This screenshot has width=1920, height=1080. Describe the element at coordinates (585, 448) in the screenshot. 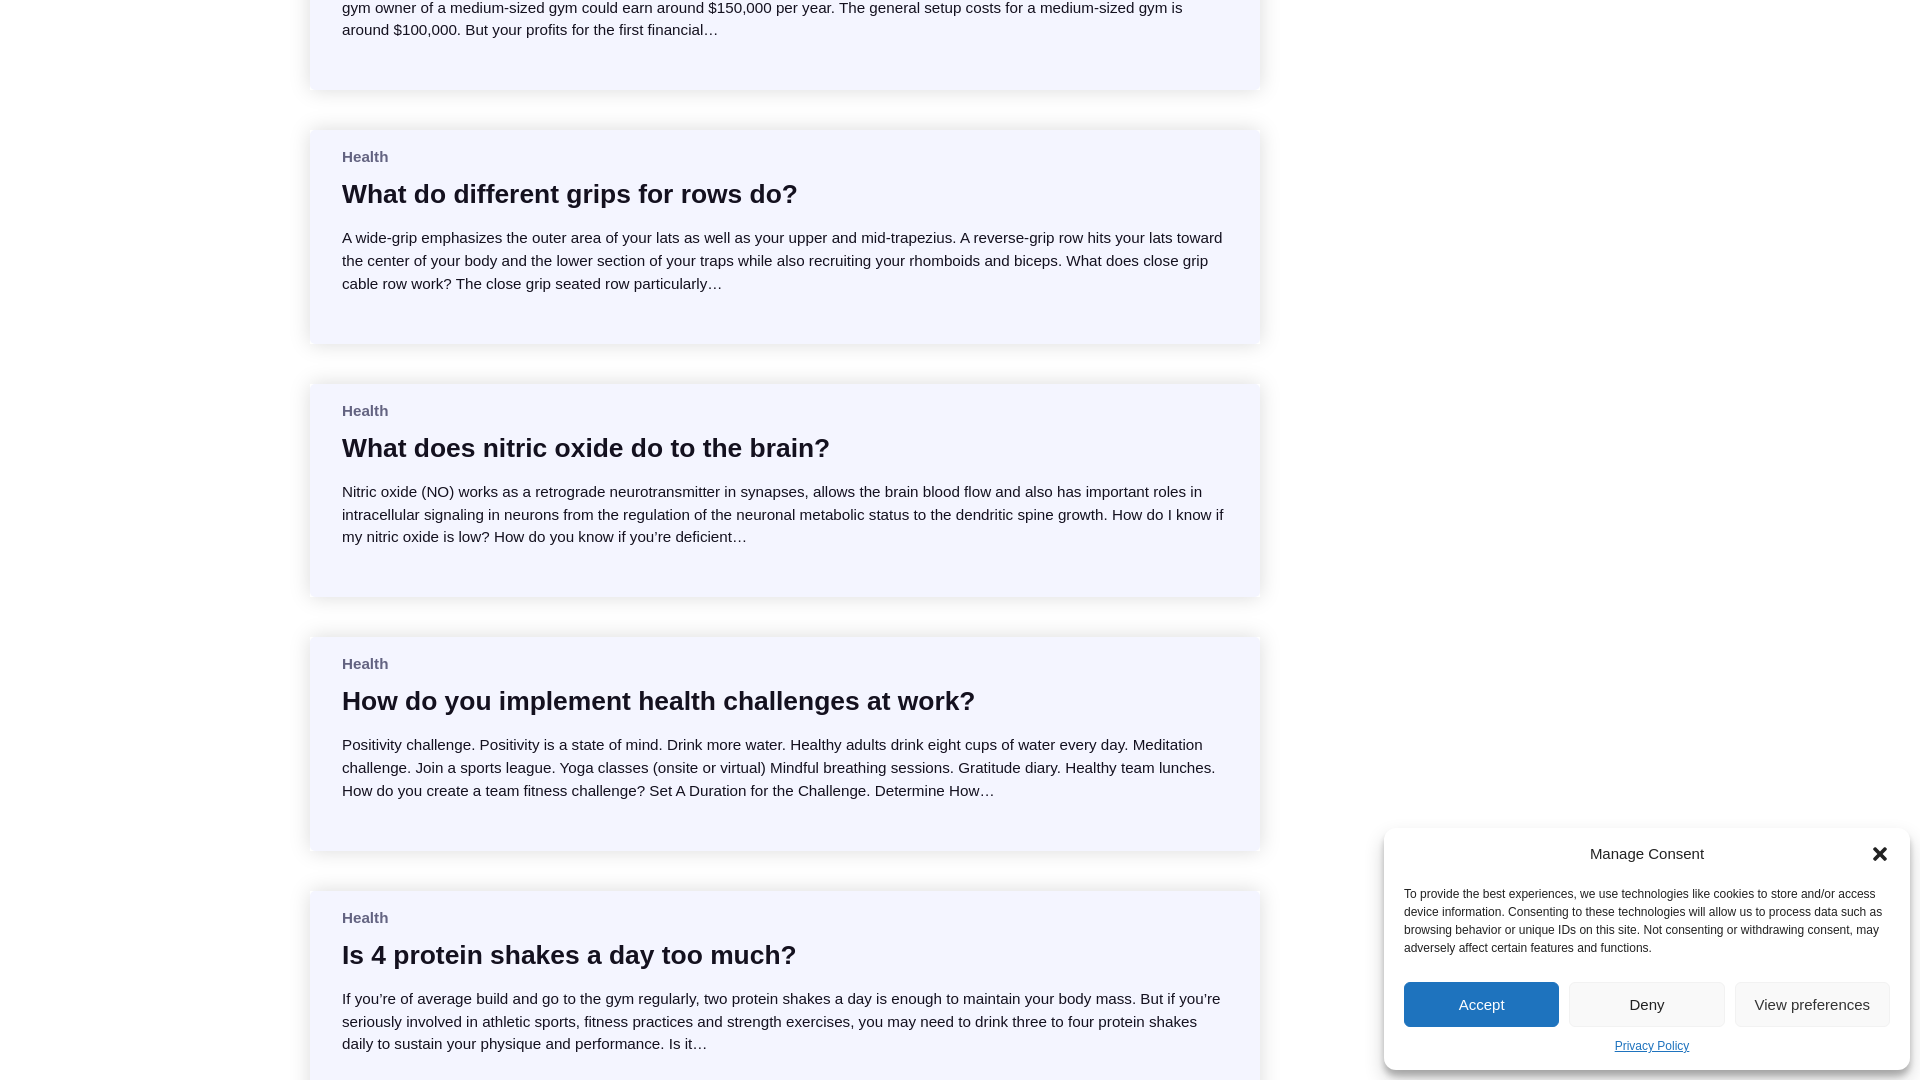

I see `What does nitric oxide do to the brain?` at that location.